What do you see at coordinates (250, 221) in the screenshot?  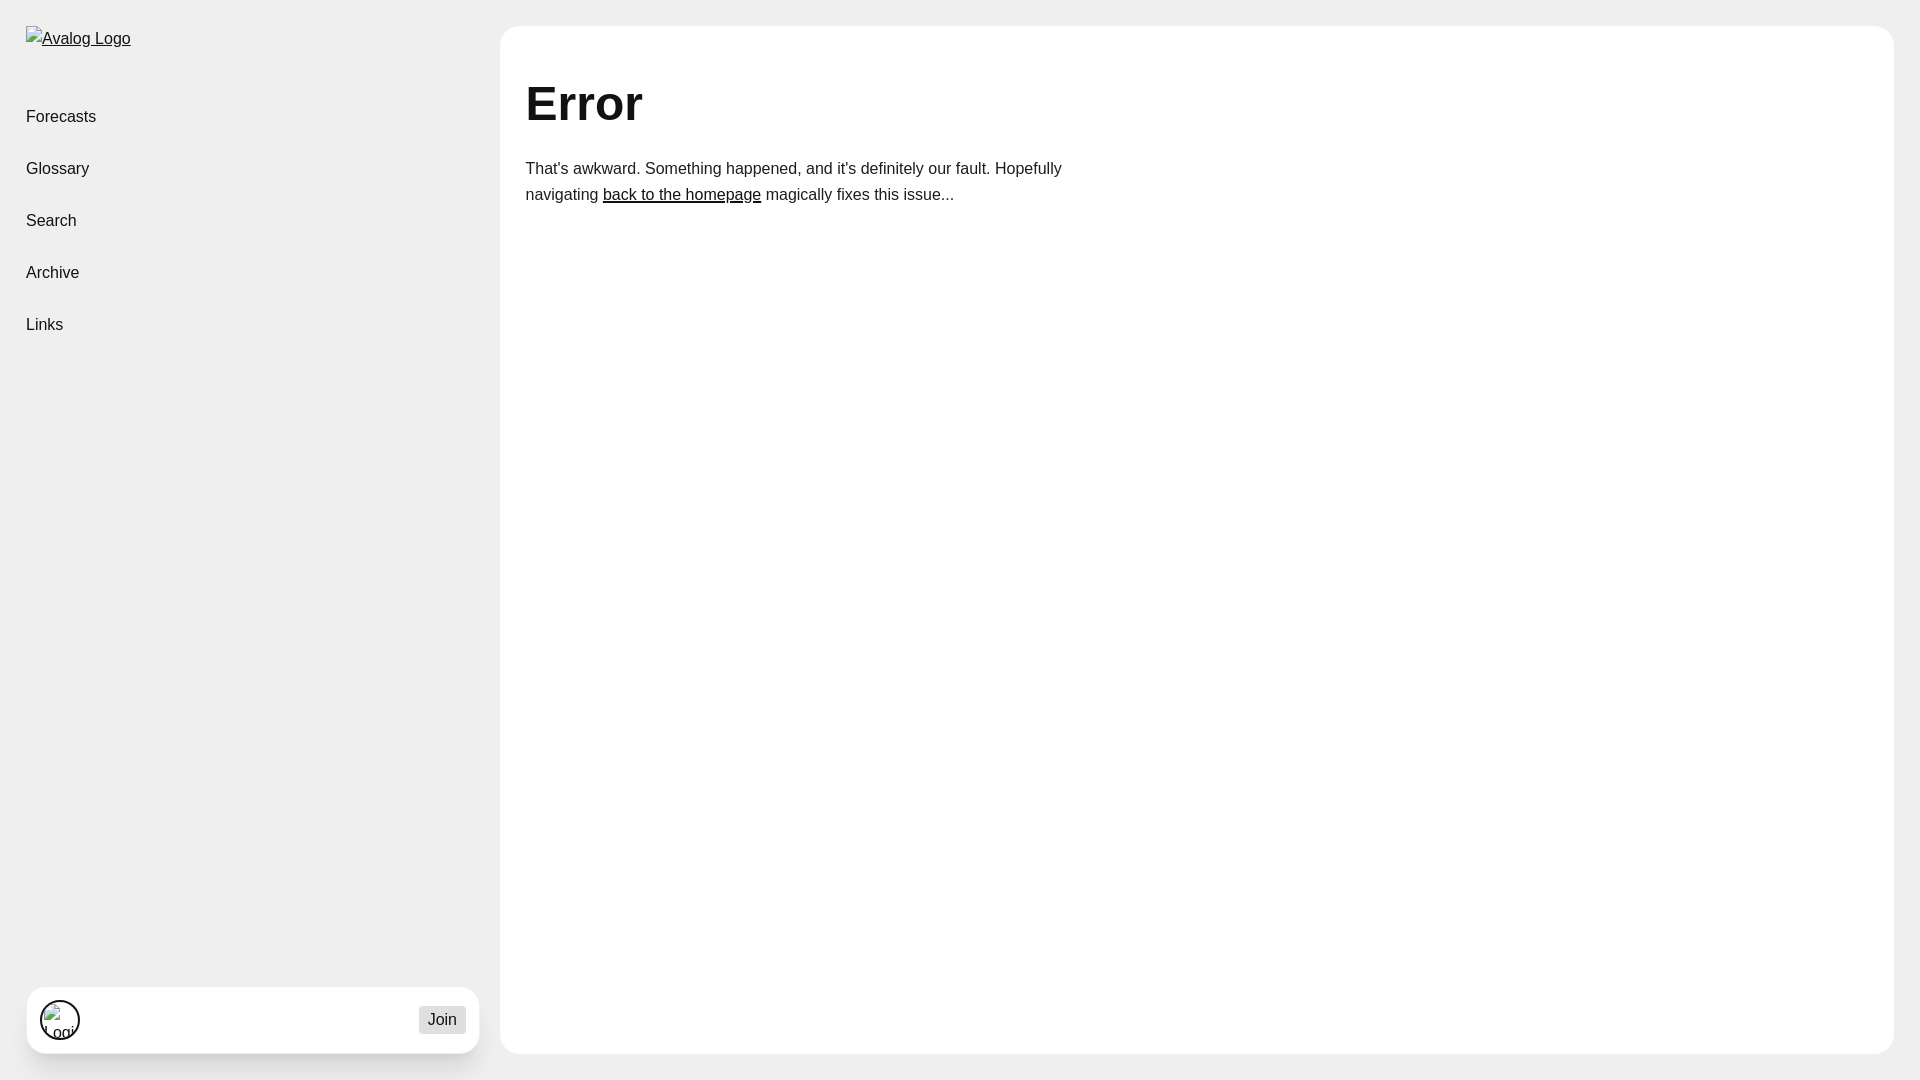 I see `Search` at bounding box center [250, 221].